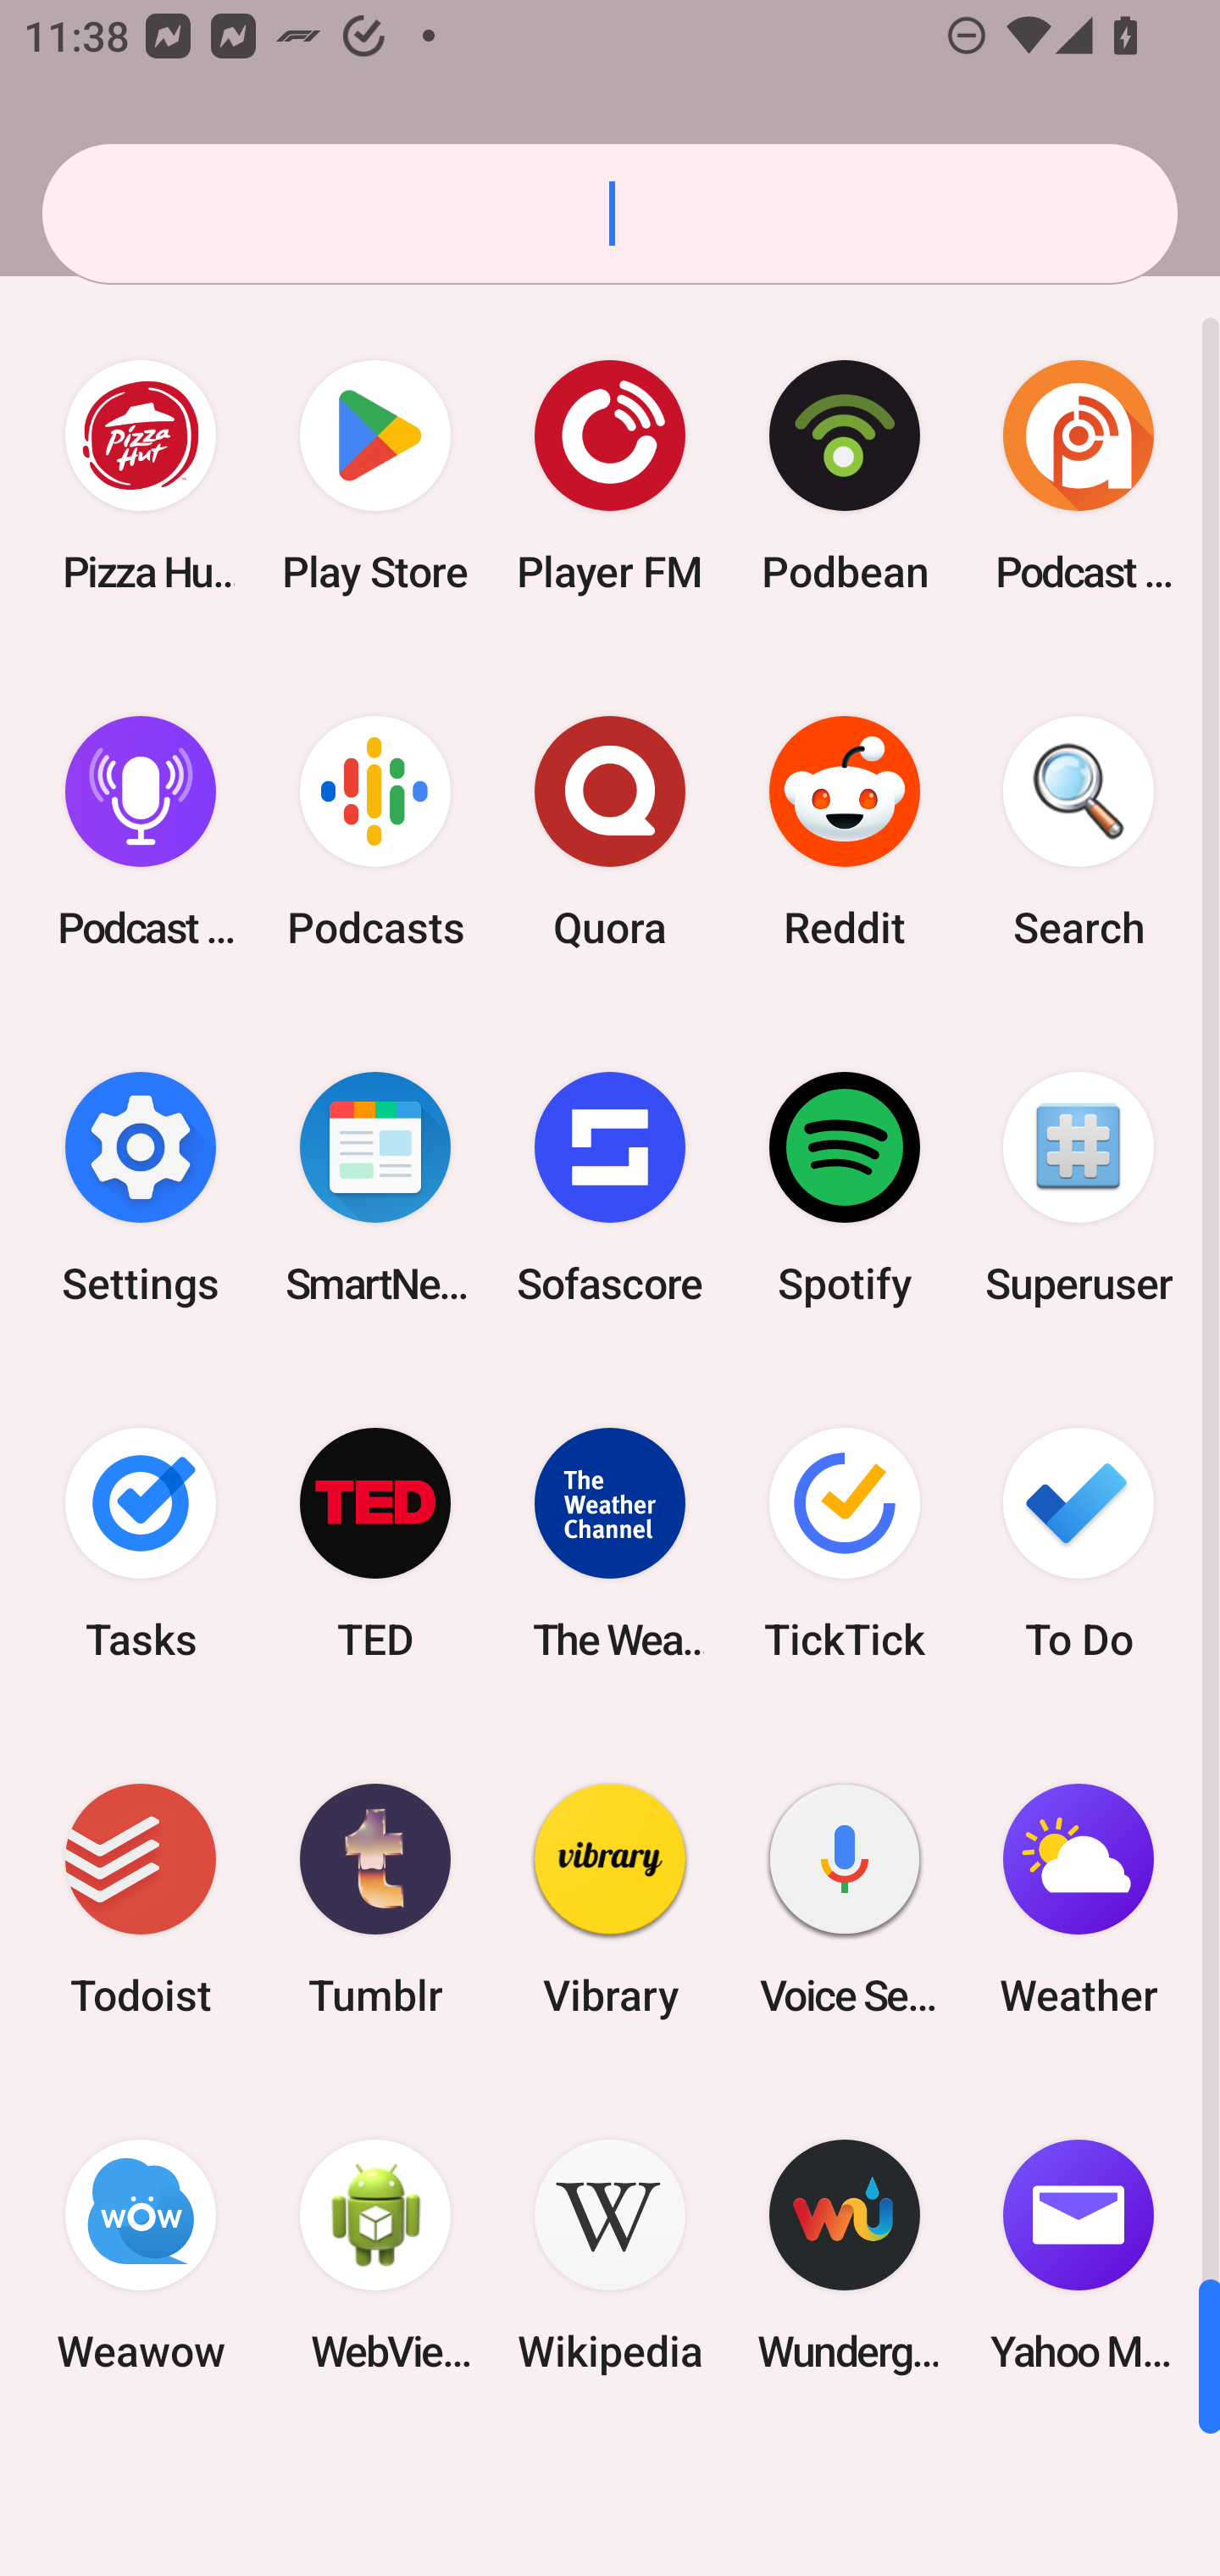  I want to click on To Do, so click(1079, 1542).